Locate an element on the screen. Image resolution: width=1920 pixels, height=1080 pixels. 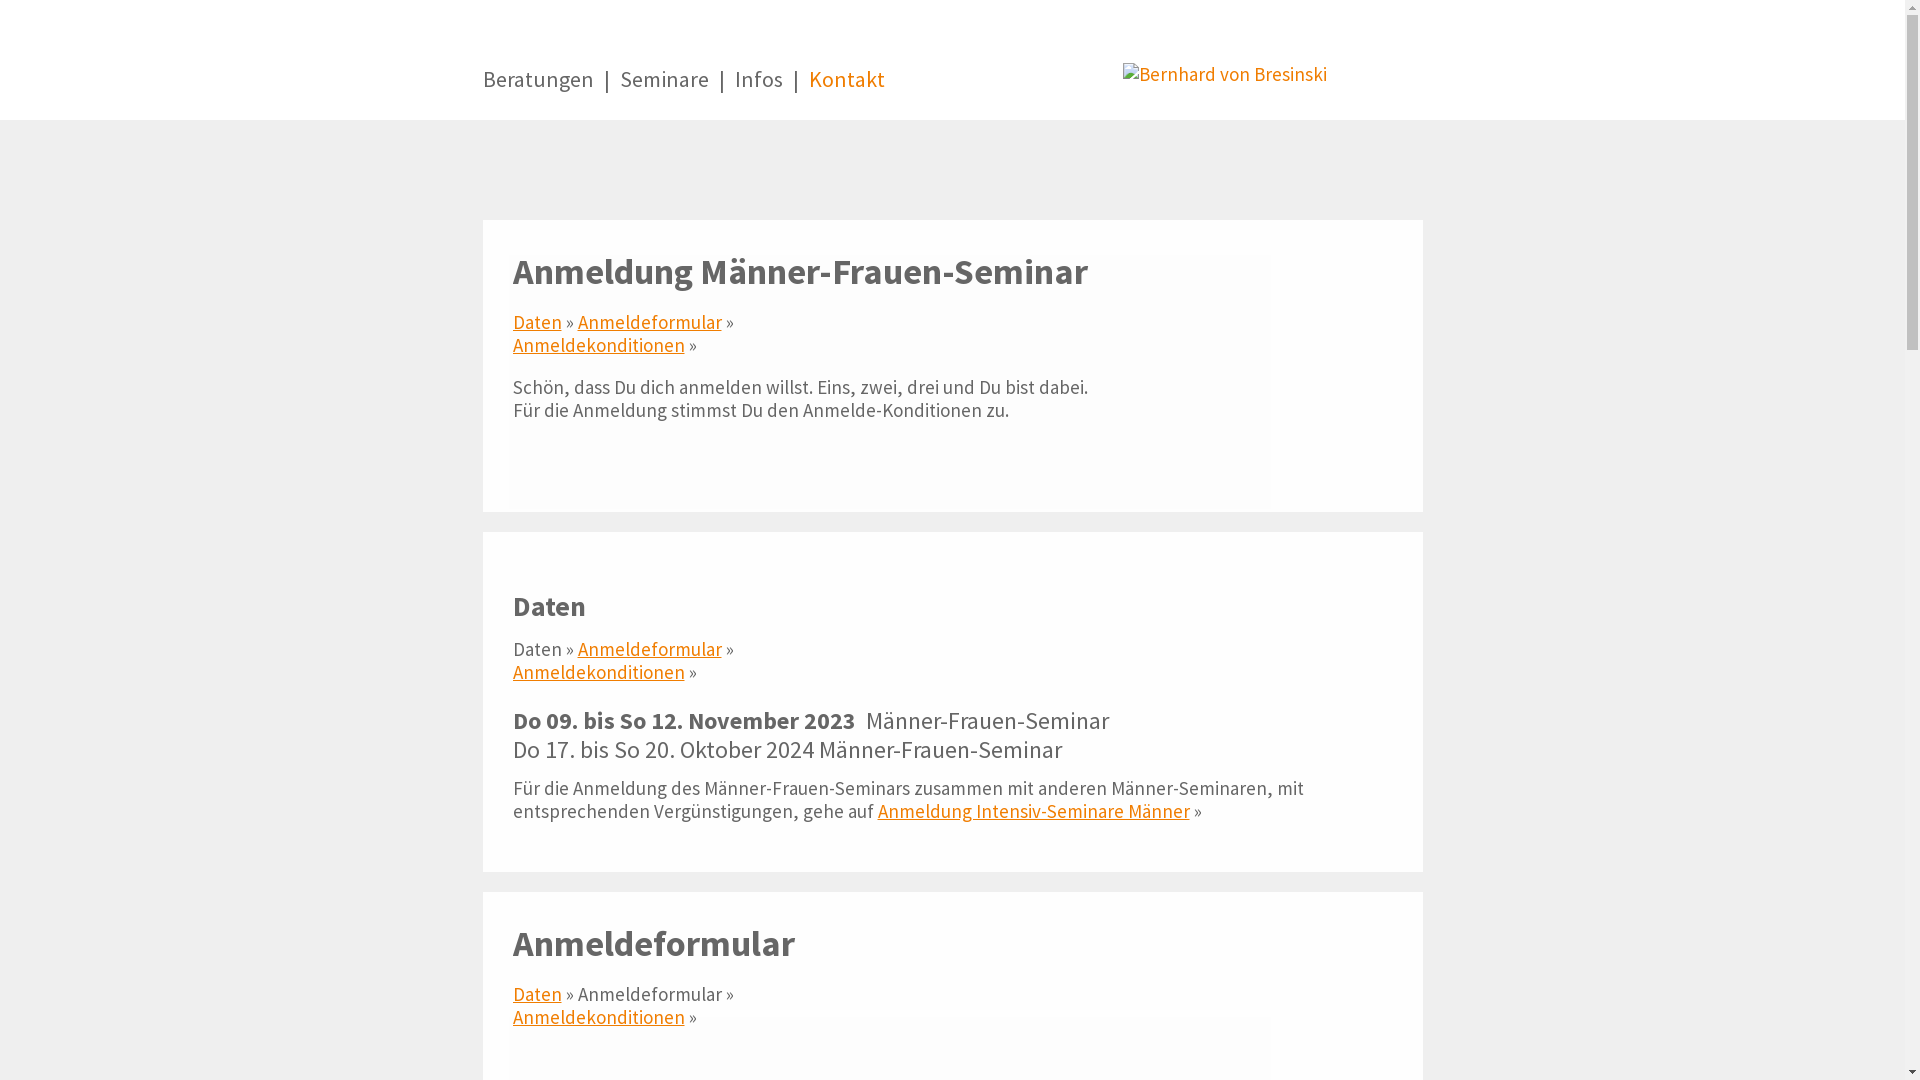
Infos is located at coordinates (758, 92).